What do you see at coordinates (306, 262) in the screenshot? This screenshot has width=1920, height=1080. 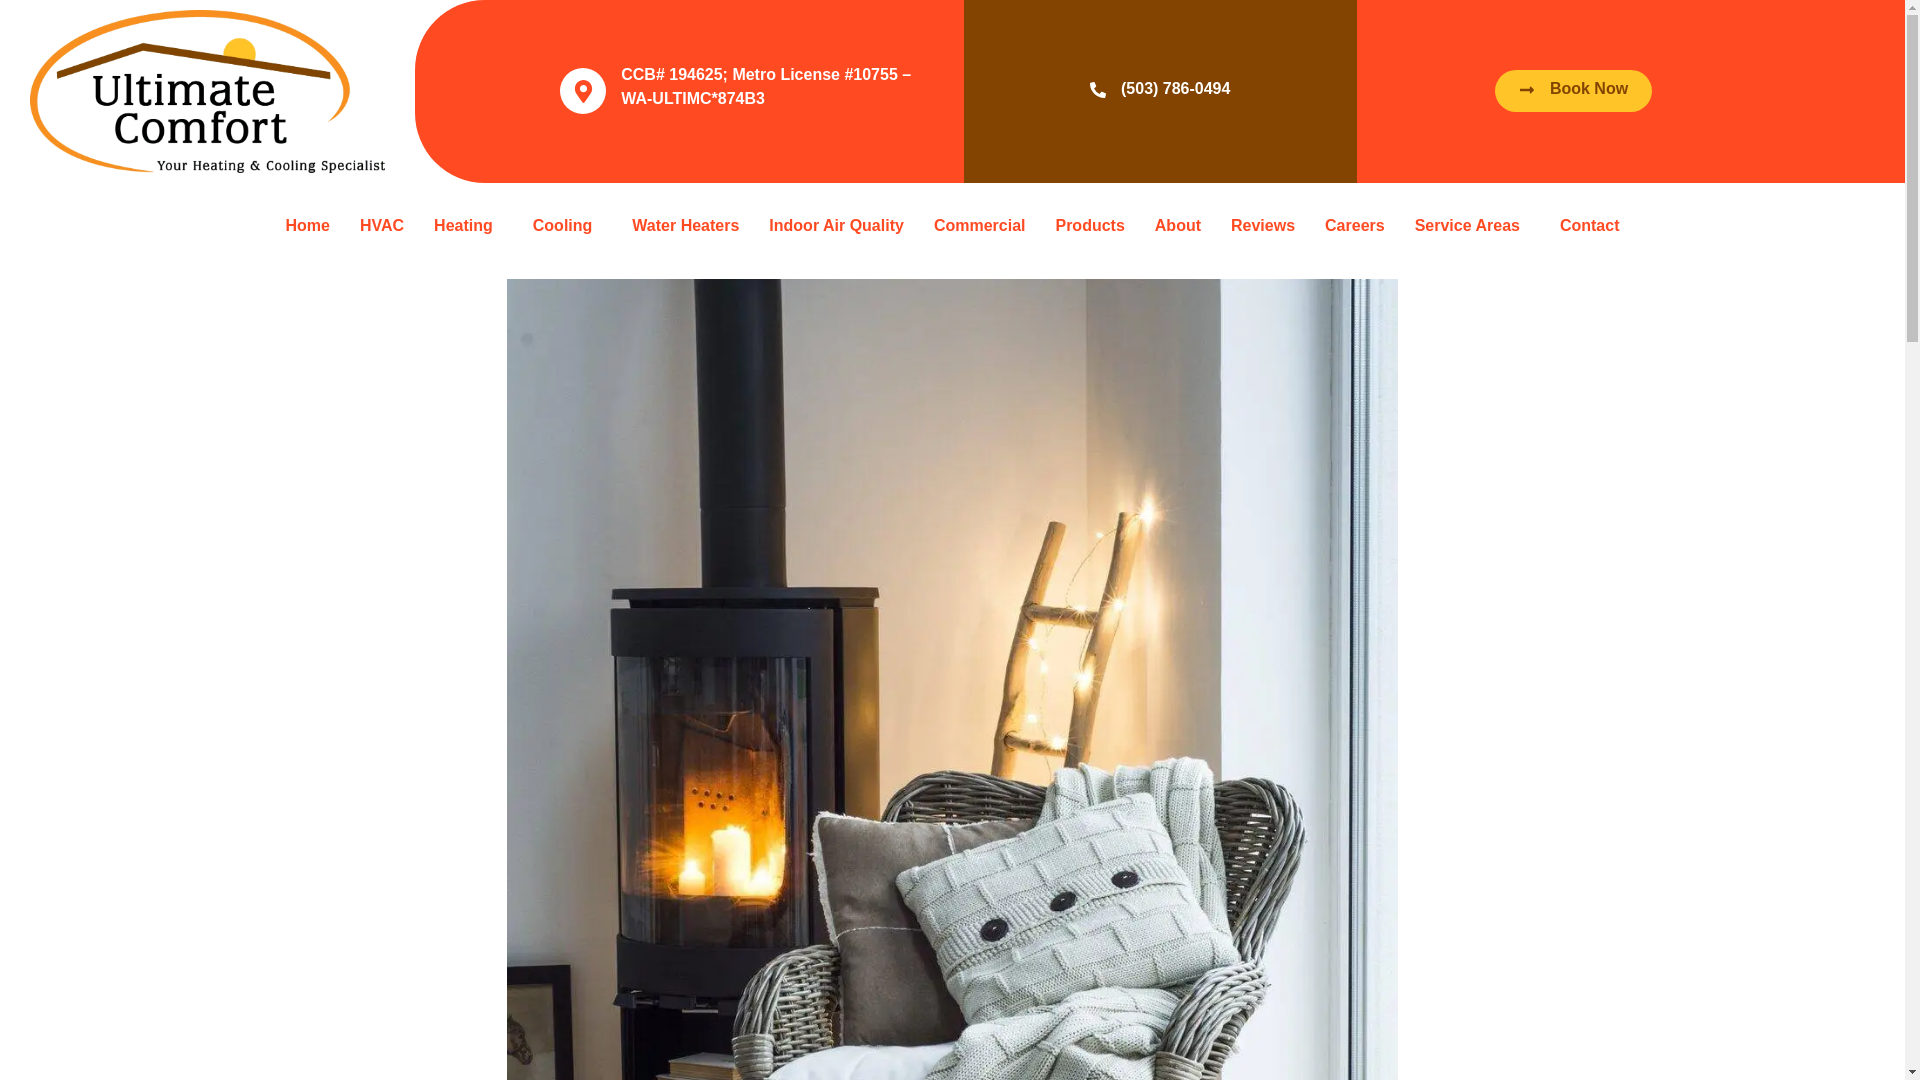 I see `Home` at bounding box center [306, 262].